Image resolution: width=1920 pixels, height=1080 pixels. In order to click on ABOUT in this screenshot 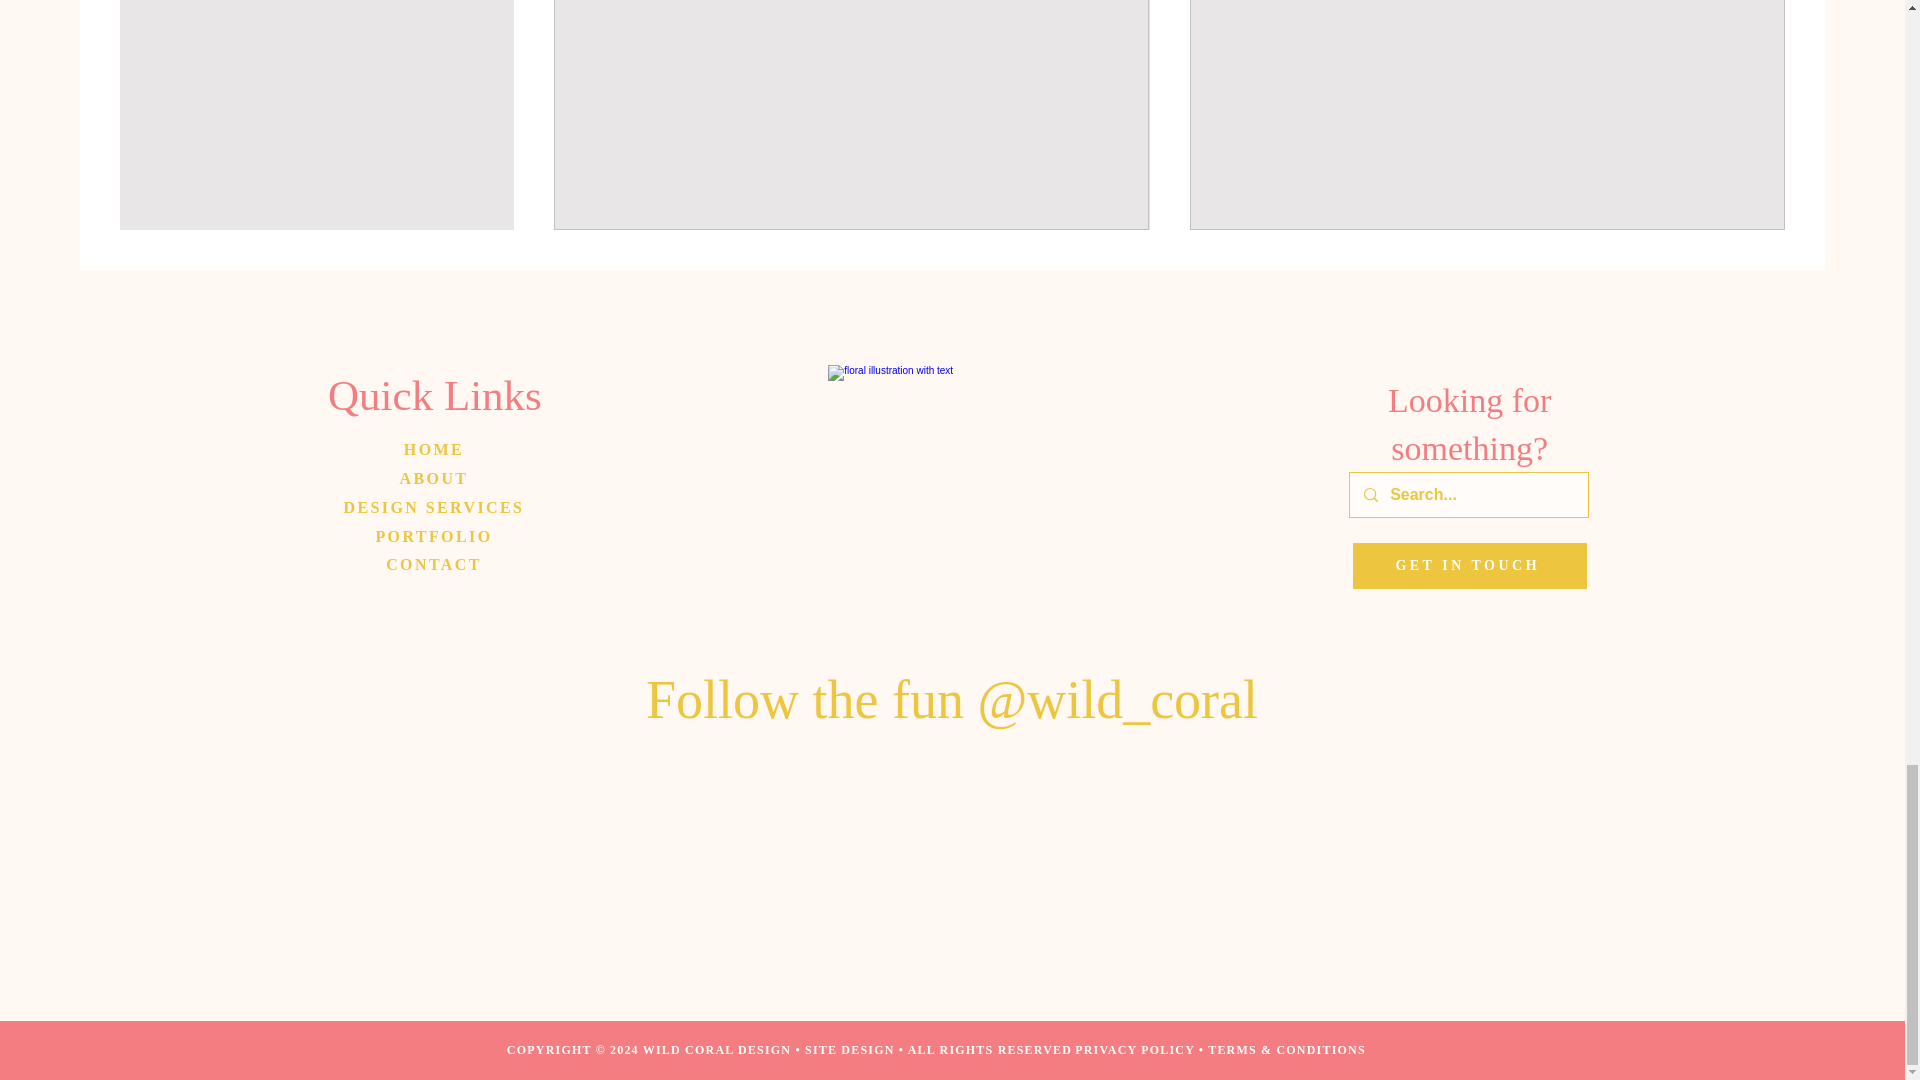, I will do `click(434, 478)`.